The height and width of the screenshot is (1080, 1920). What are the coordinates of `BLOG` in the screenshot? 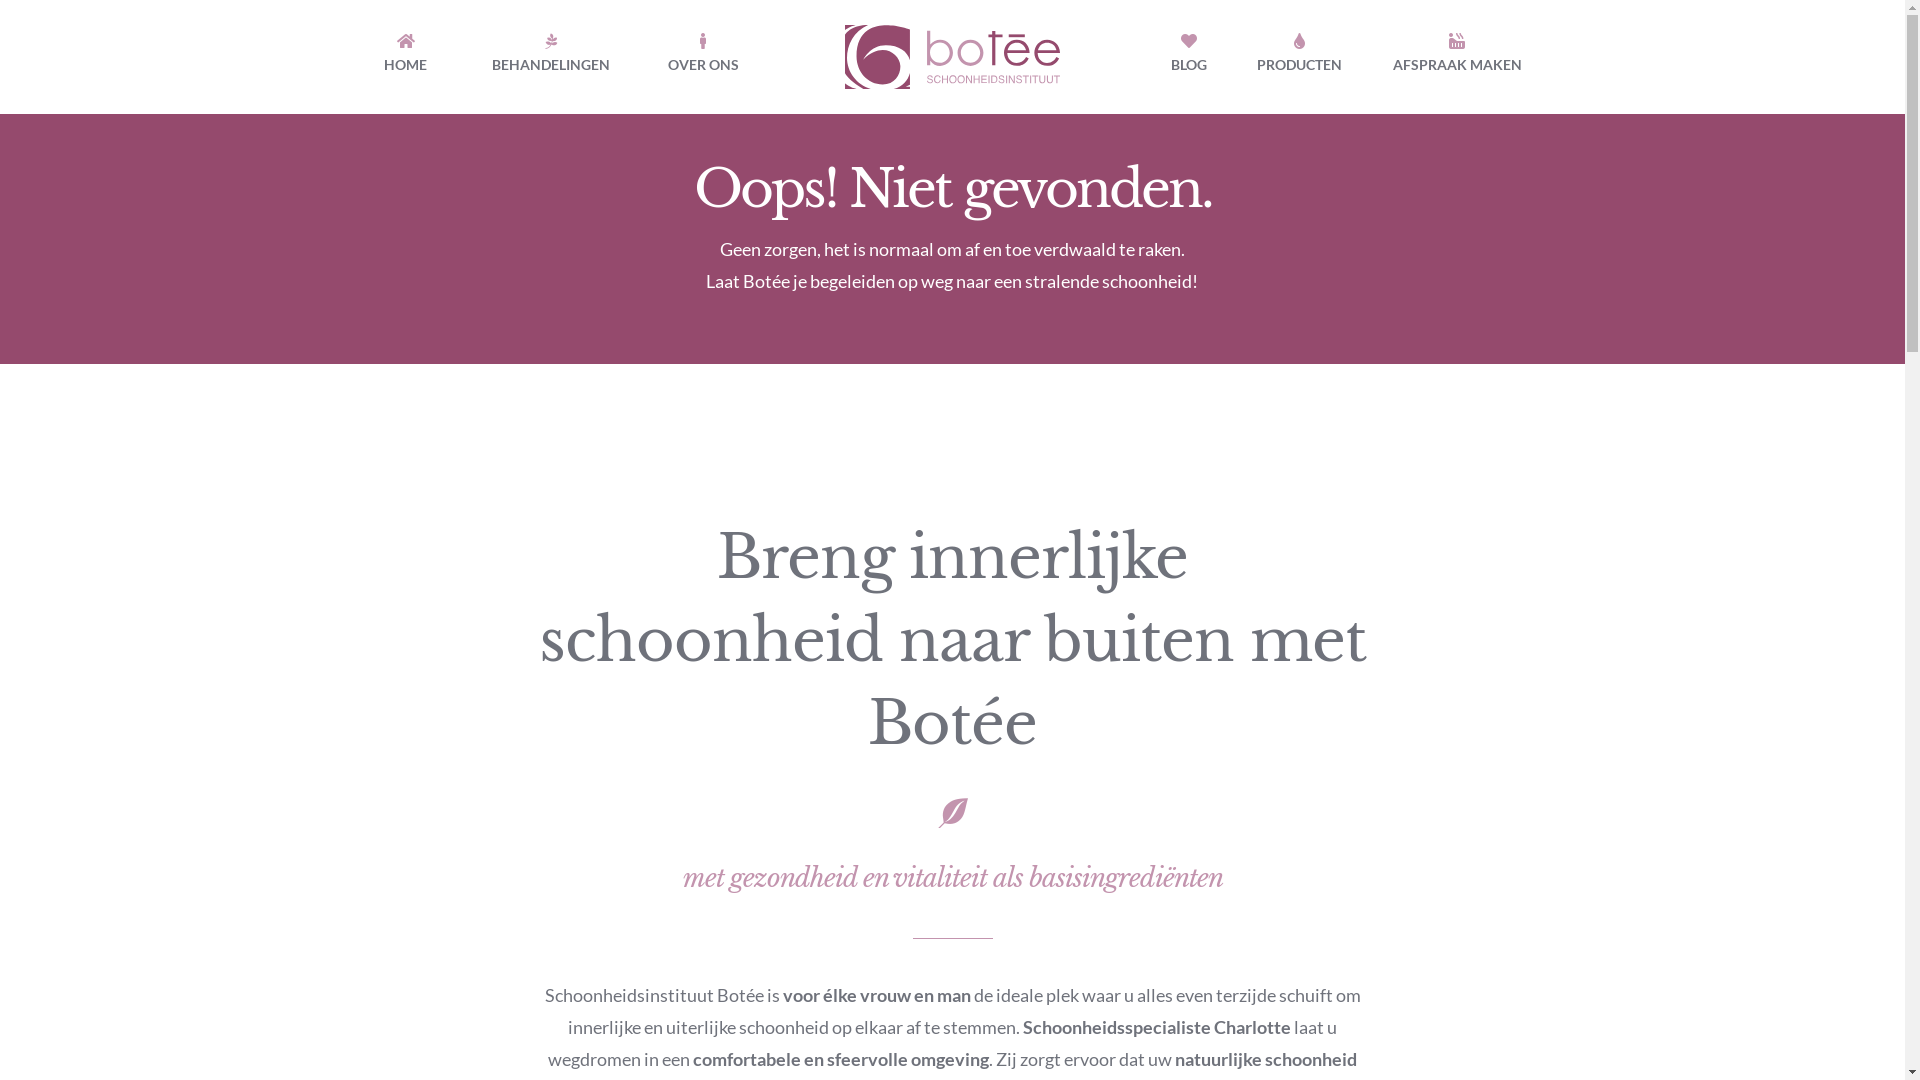 It's located at (1189, 57).